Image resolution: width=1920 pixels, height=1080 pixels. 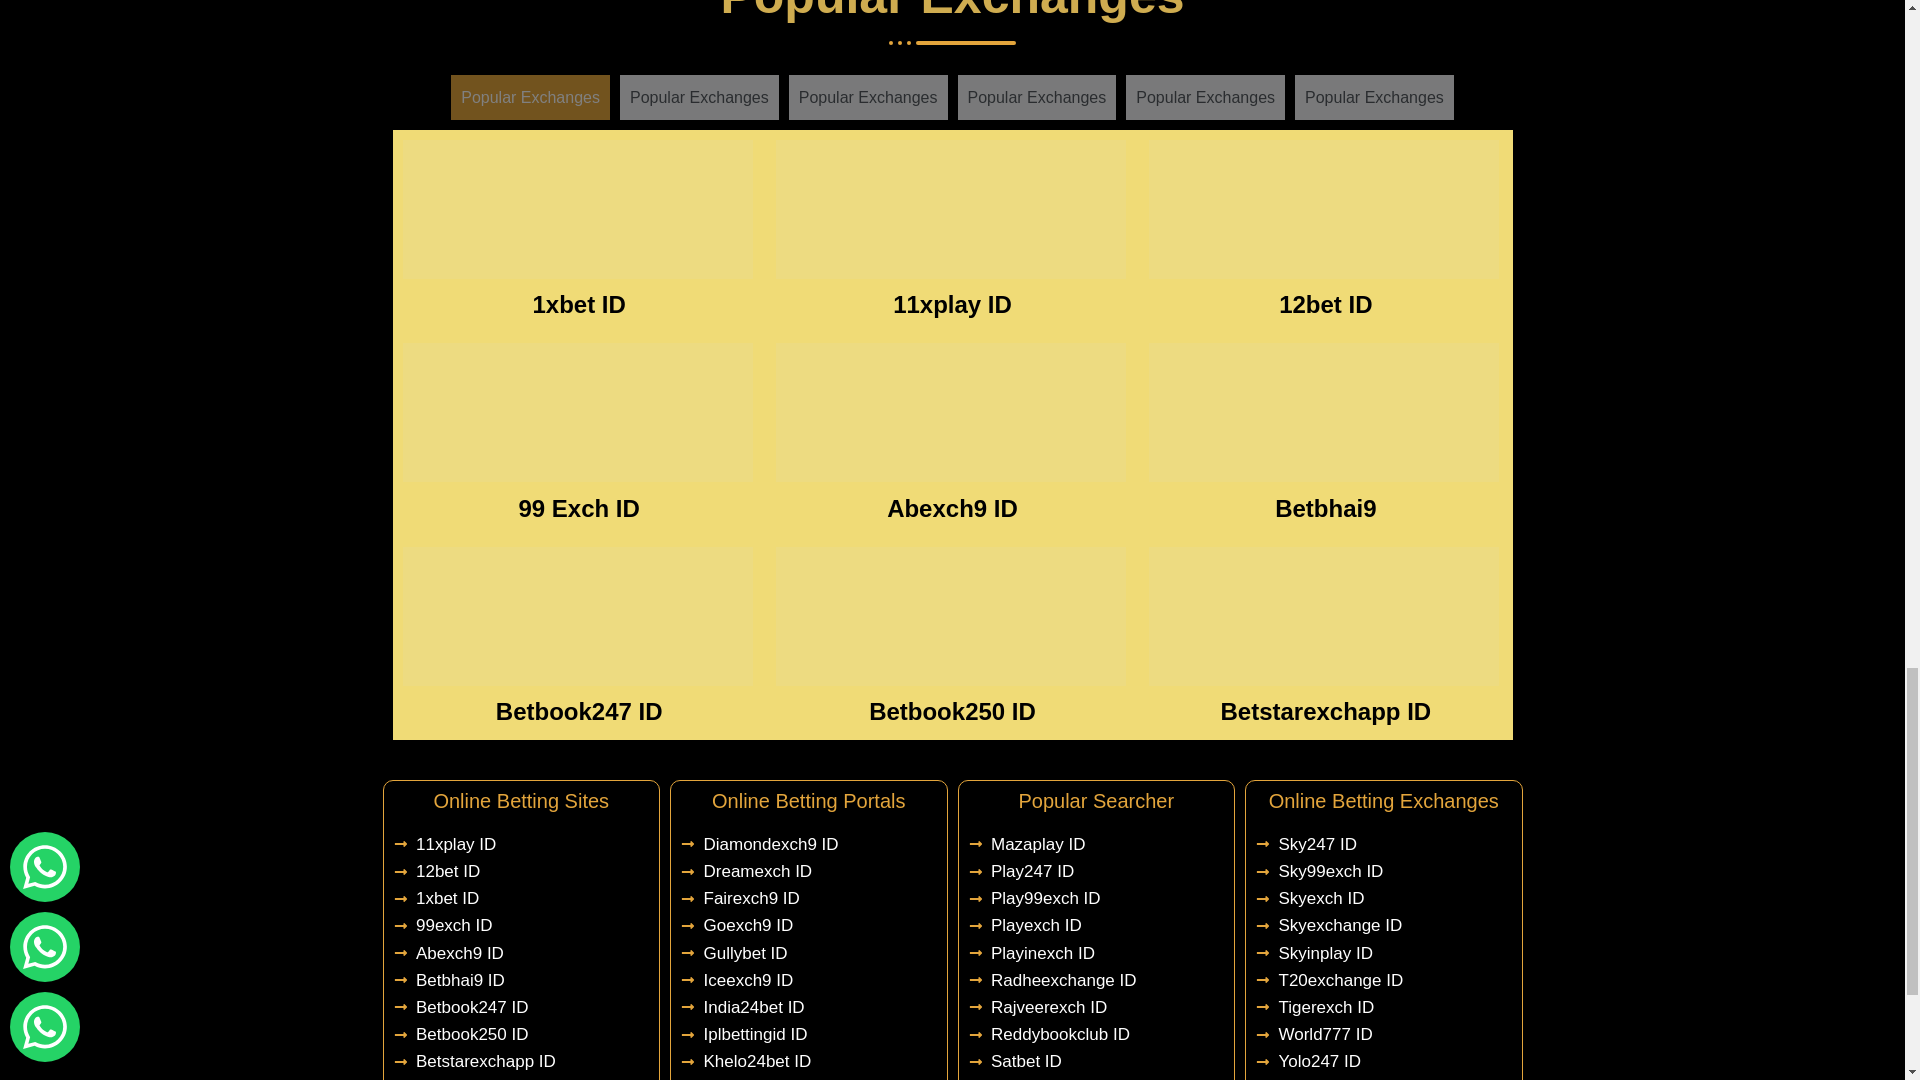 I want to click on Abexch9 ID, so click(x=952, y=508).